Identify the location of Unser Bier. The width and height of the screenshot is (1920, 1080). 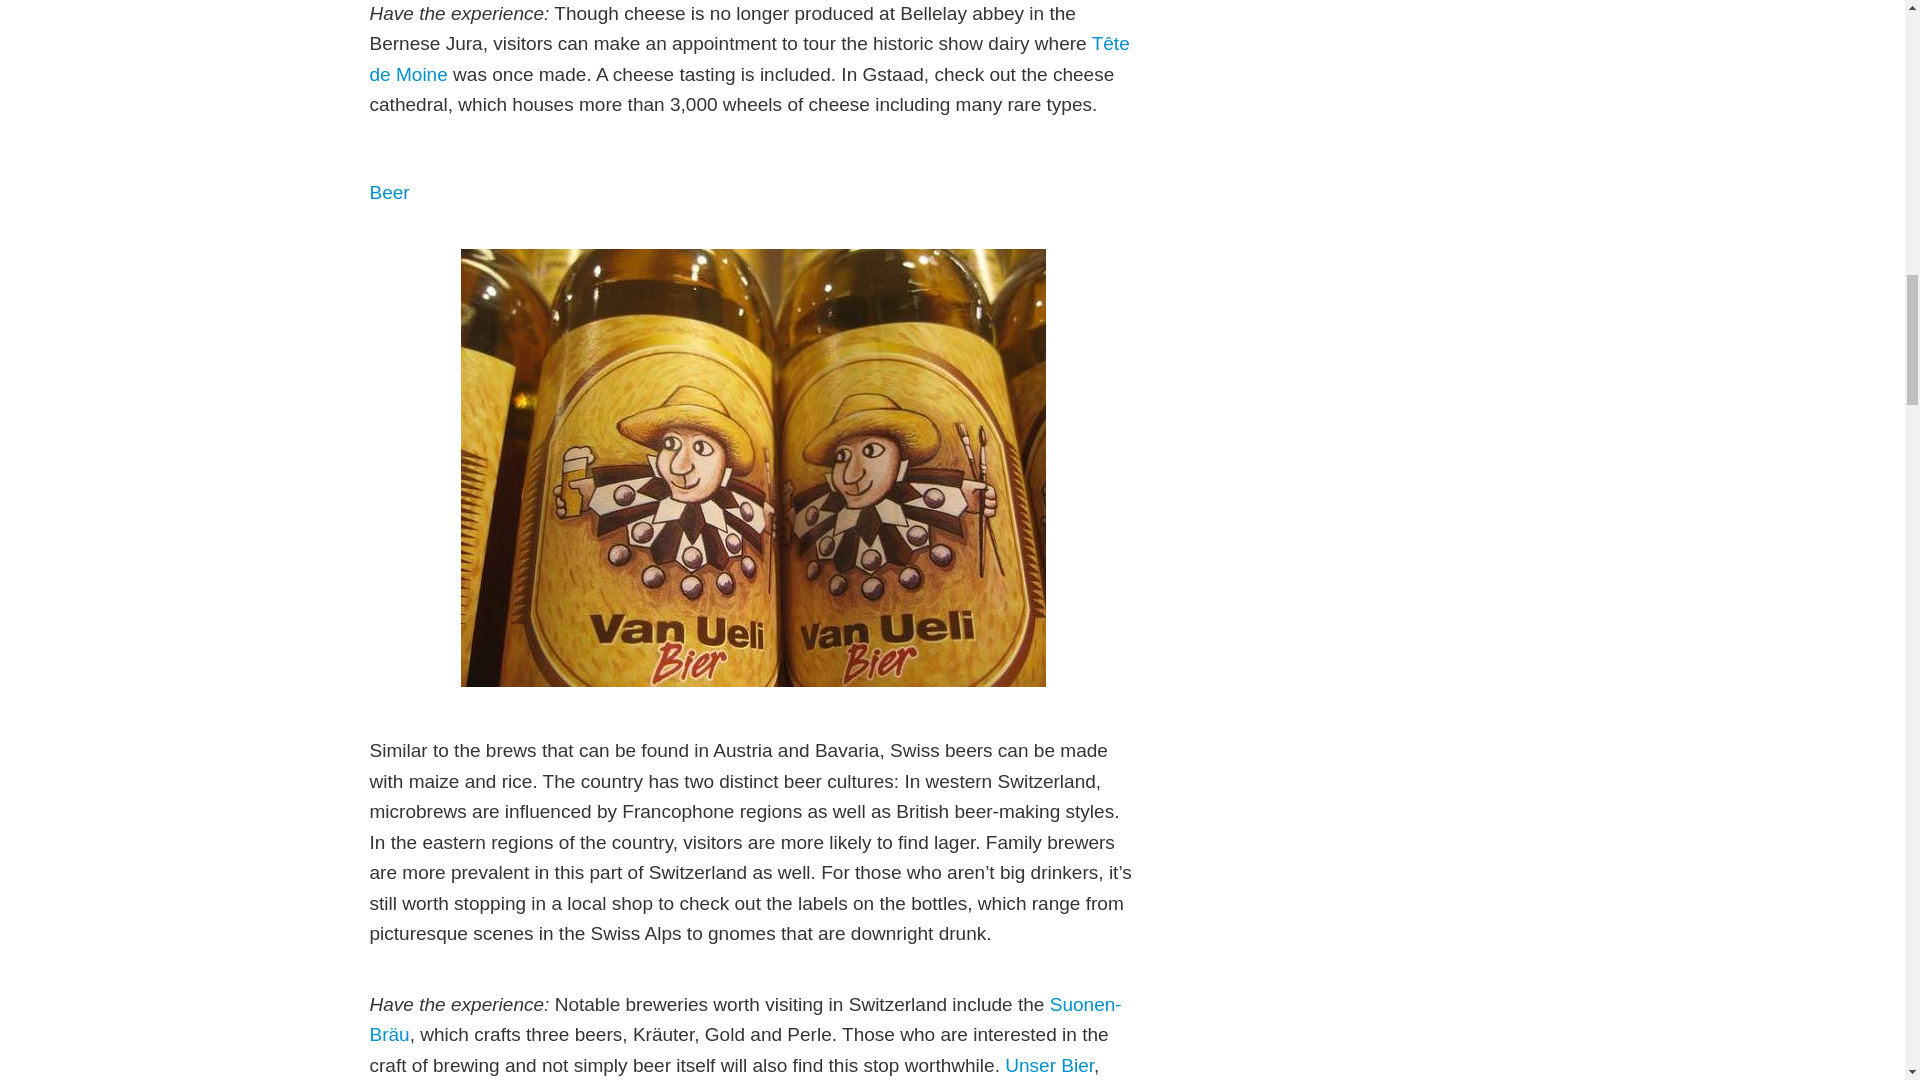
(1049, 1065).